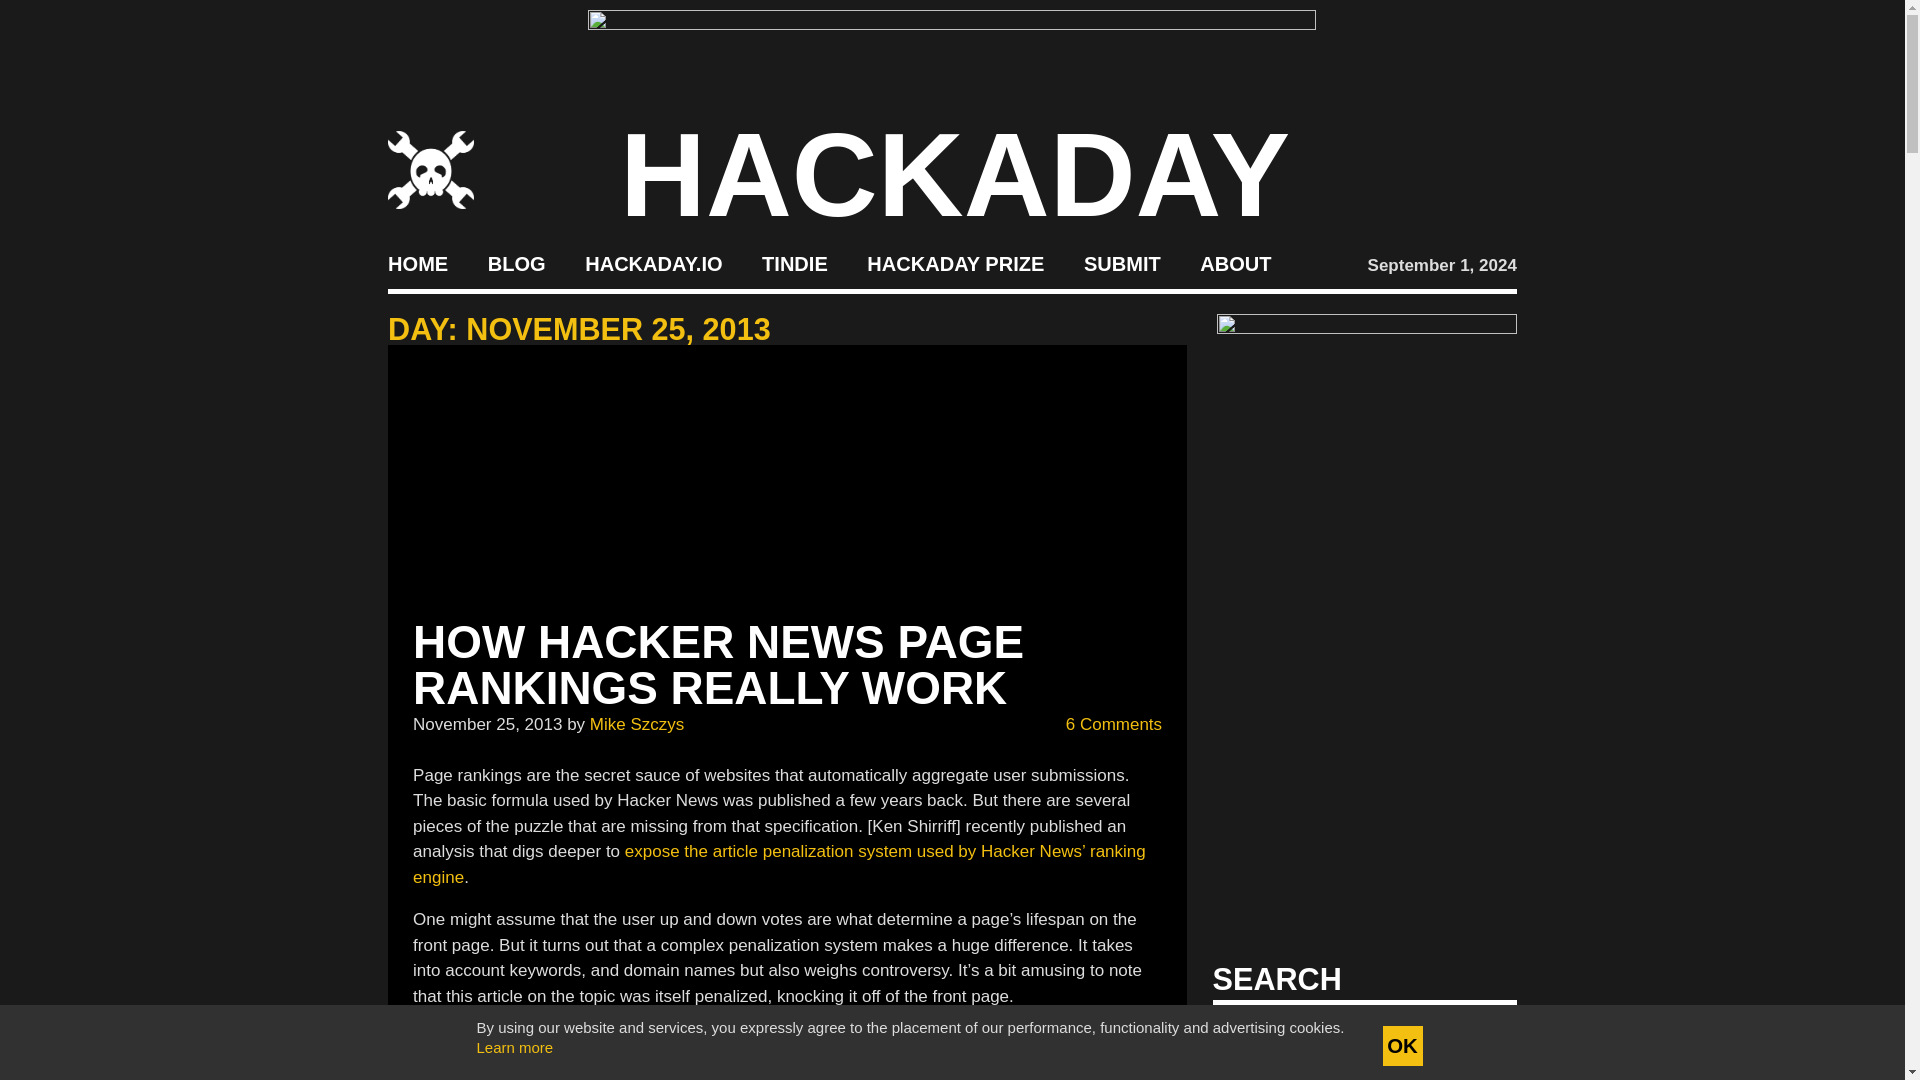 The width and height of the screenshot is (1920, 1080). Describe the element at coordinates (636, 723) in the screenshot. I see `Posts by Mike Szczys` at that location.